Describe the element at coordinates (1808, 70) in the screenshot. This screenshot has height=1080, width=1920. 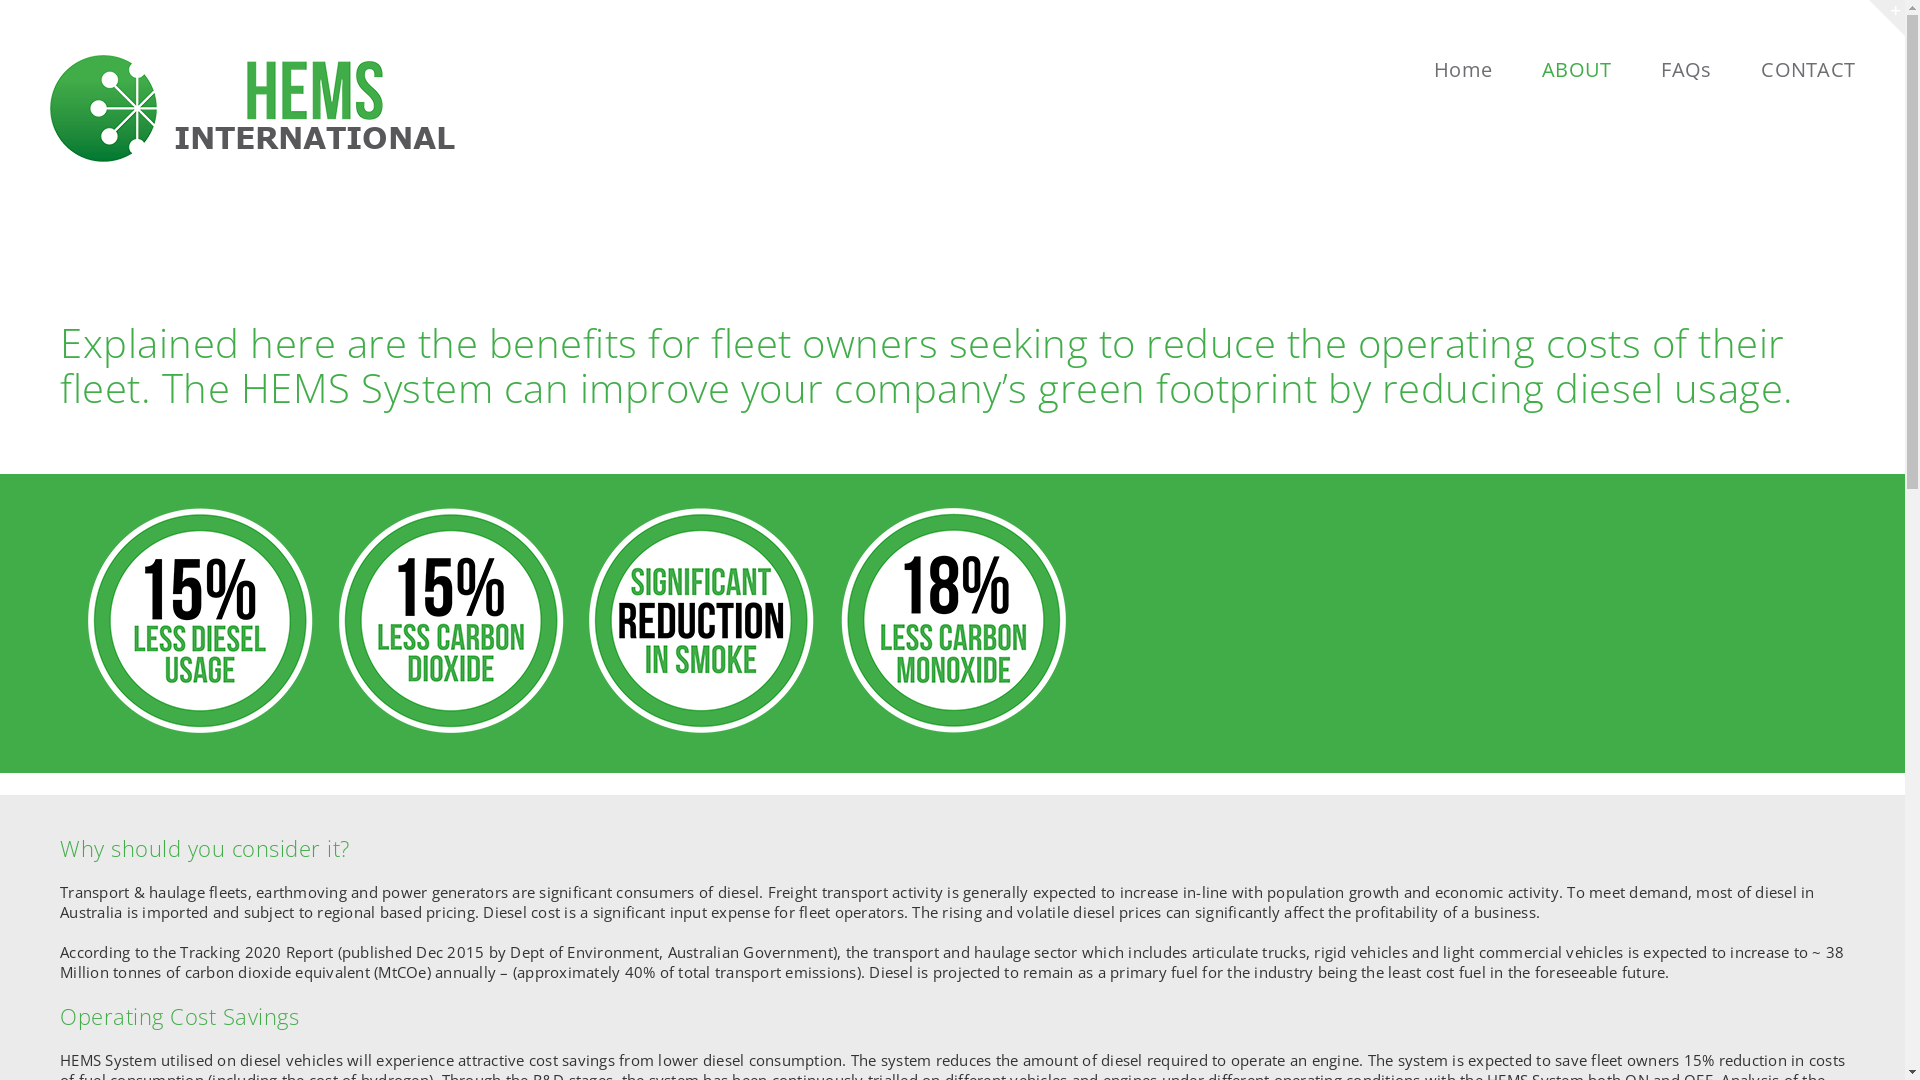
I see `CONTACT` at that location.